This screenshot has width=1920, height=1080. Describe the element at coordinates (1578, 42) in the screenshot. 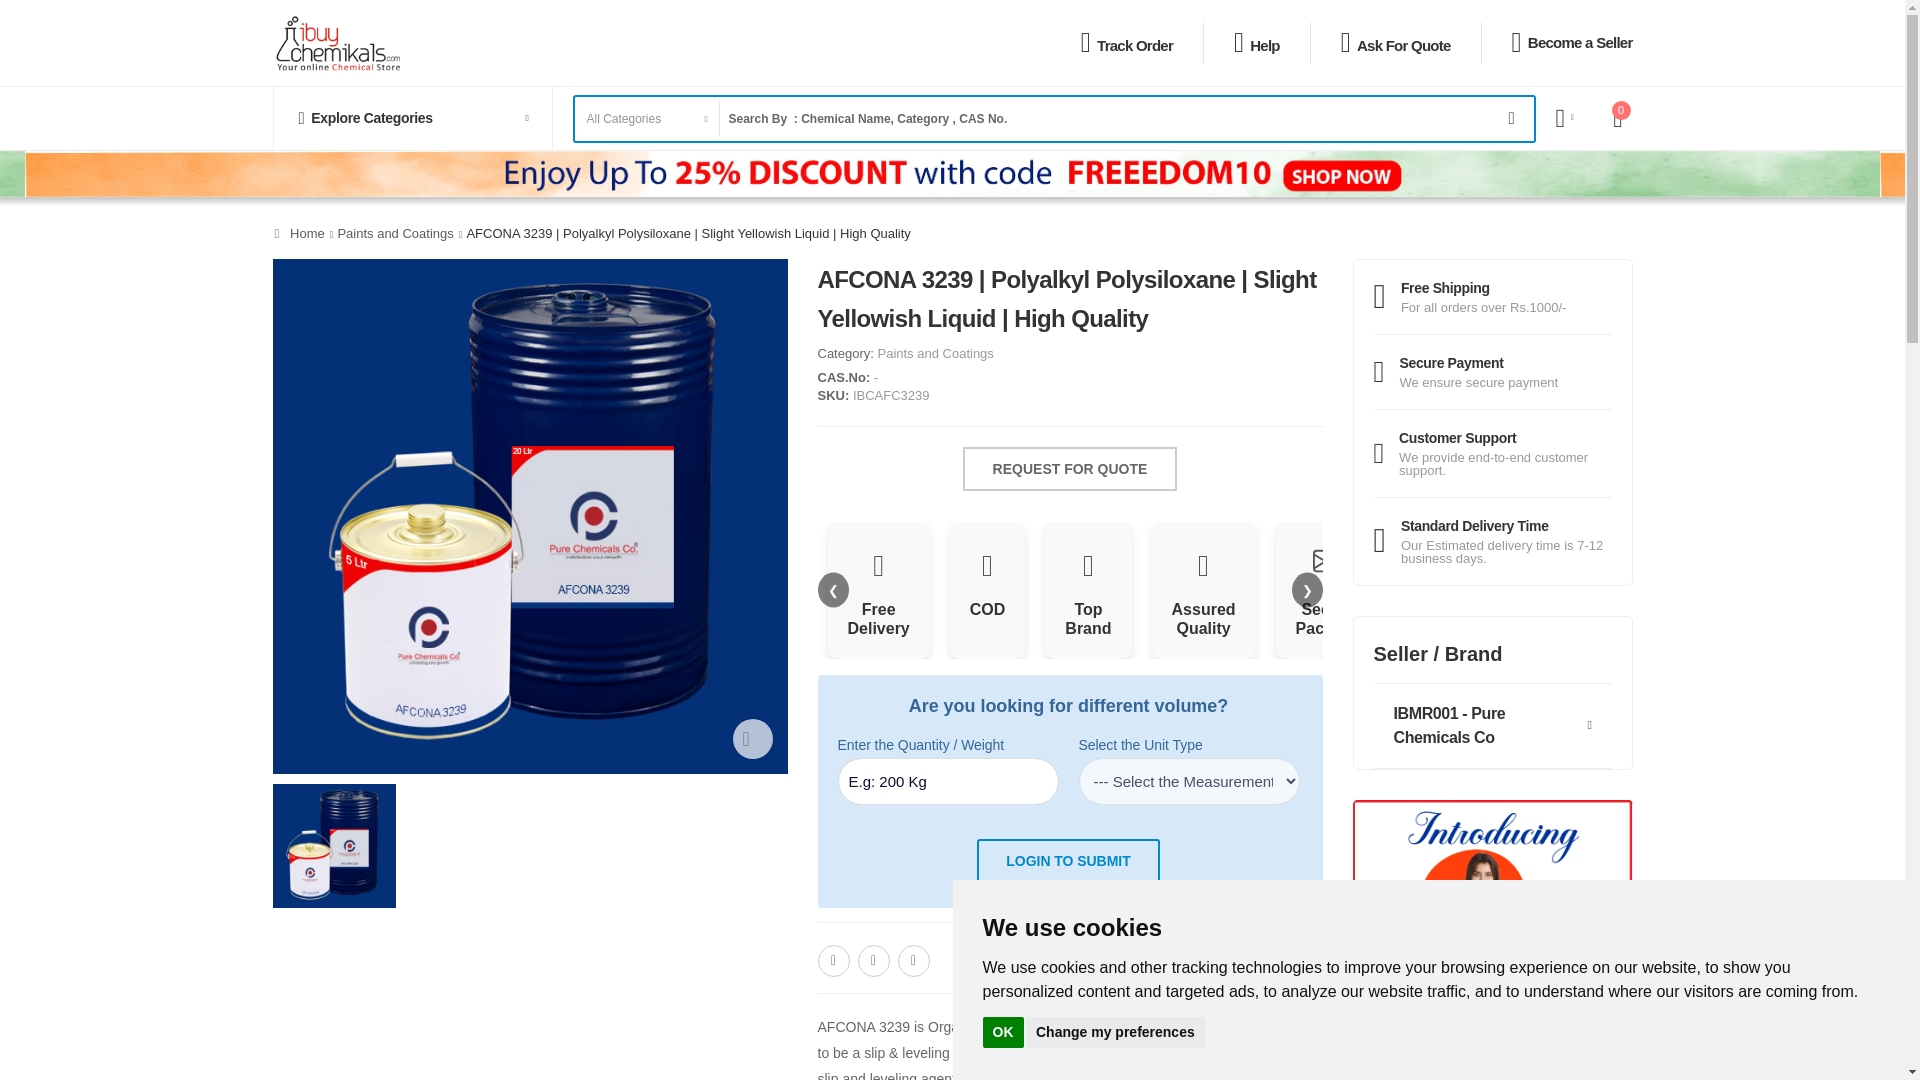

I see `Become a Seller` at that location.